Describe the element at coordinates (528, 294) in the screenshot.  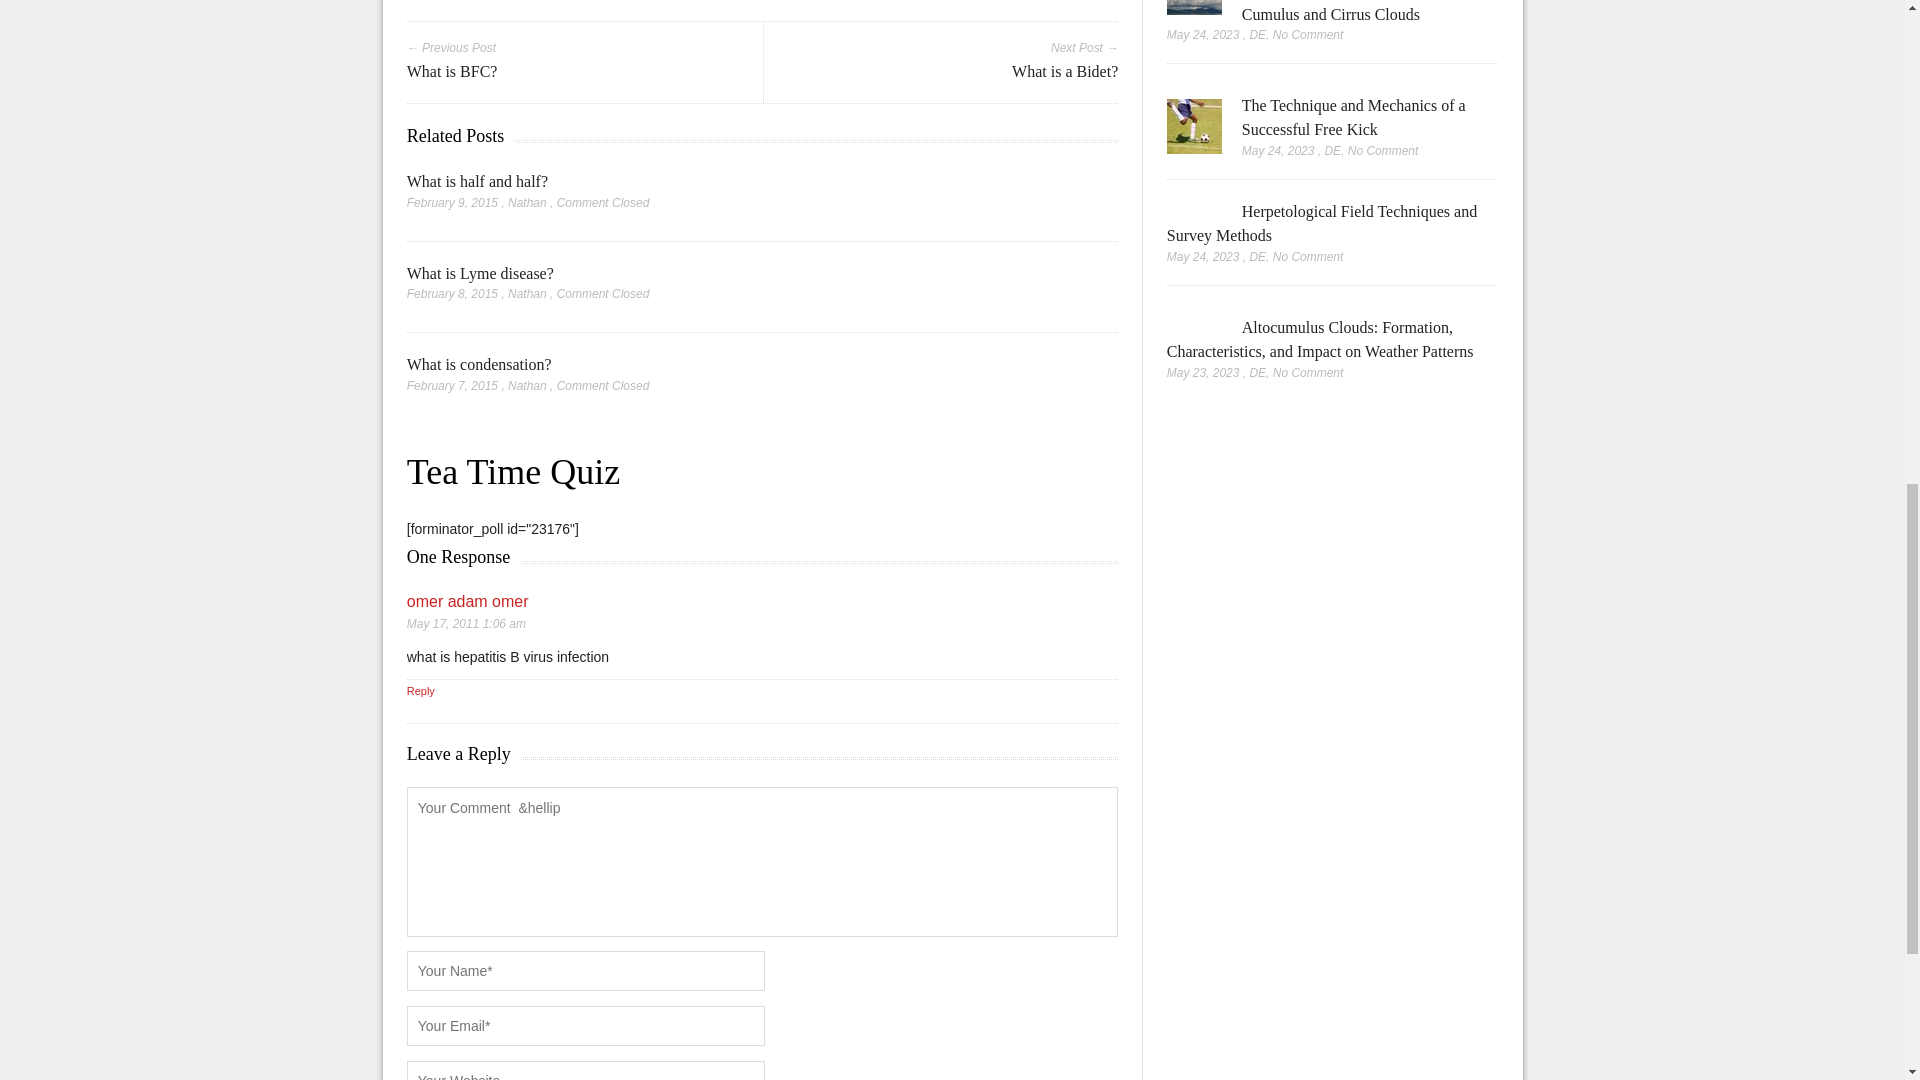
I see `Posts by Nathan` at that location.